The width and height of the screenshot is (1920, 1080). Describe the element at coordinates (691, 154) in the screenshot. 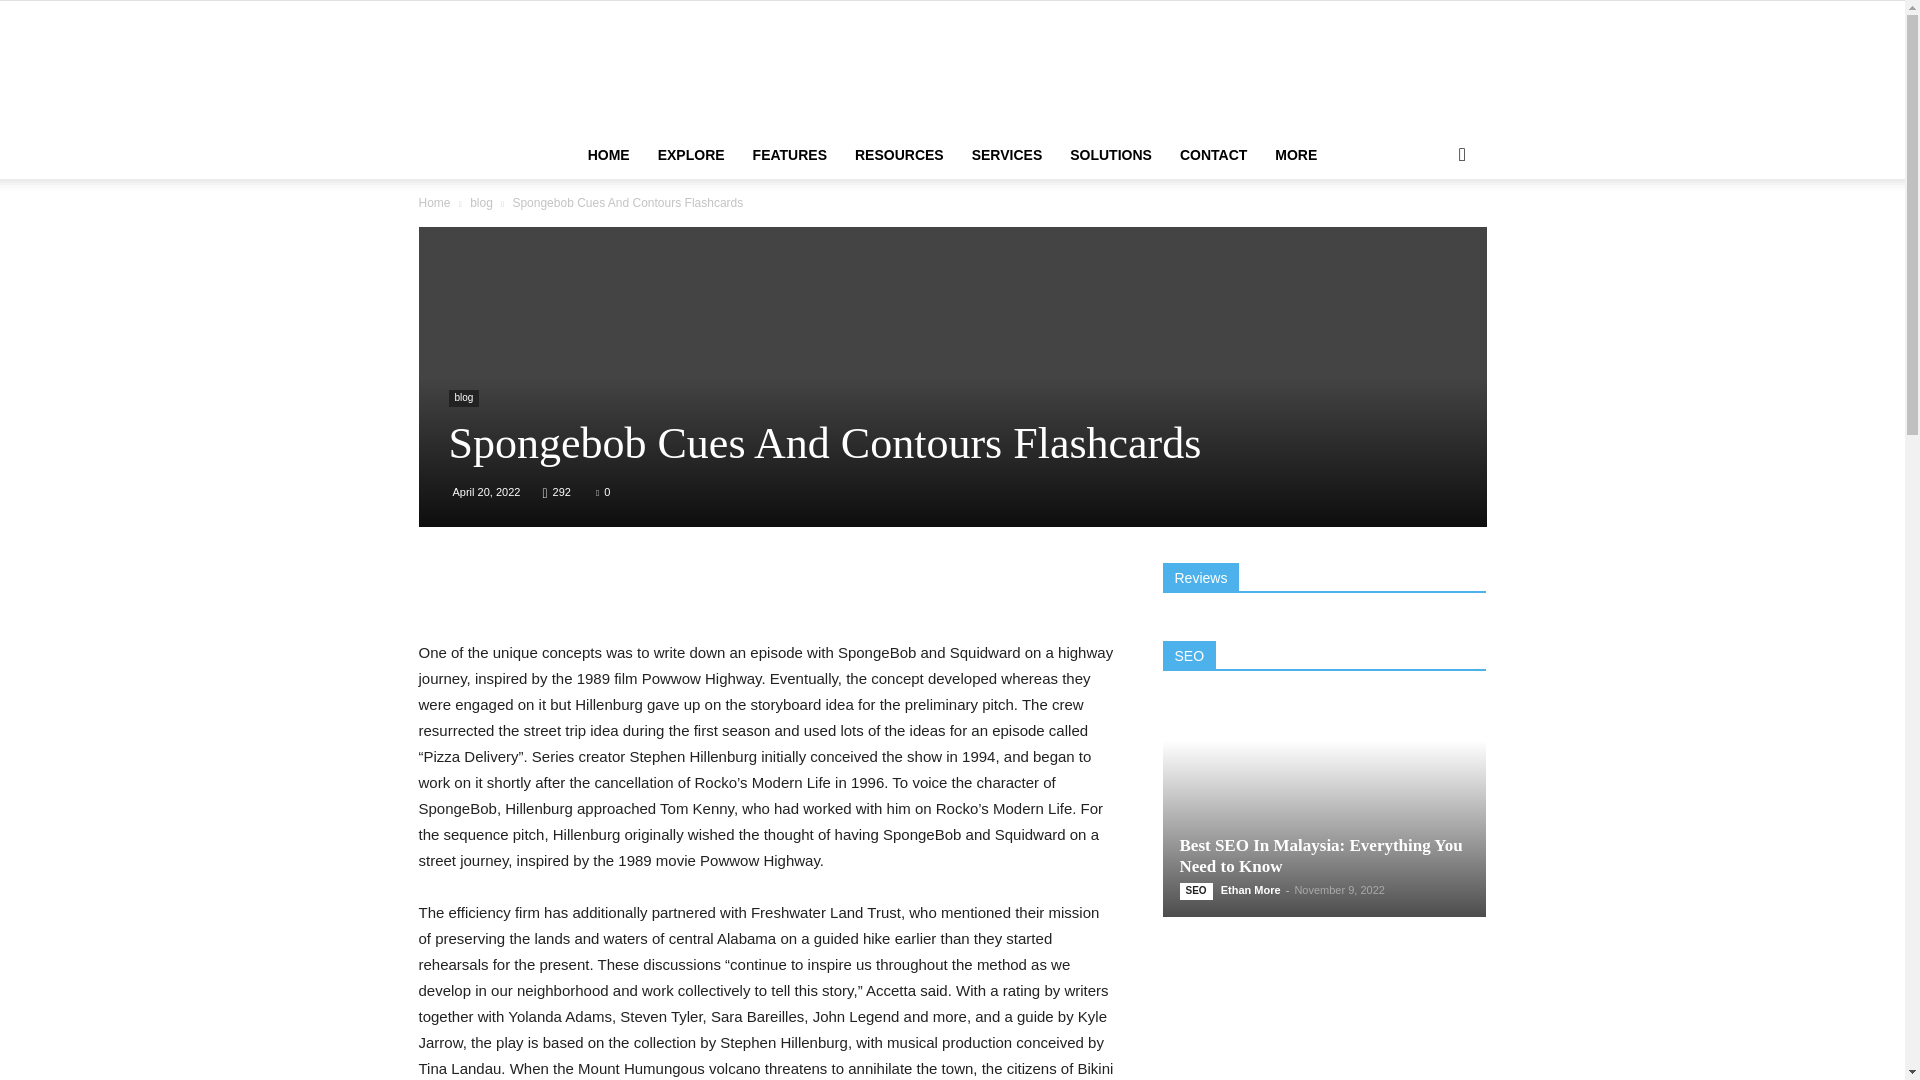

I see `EXPLORE` at that location.